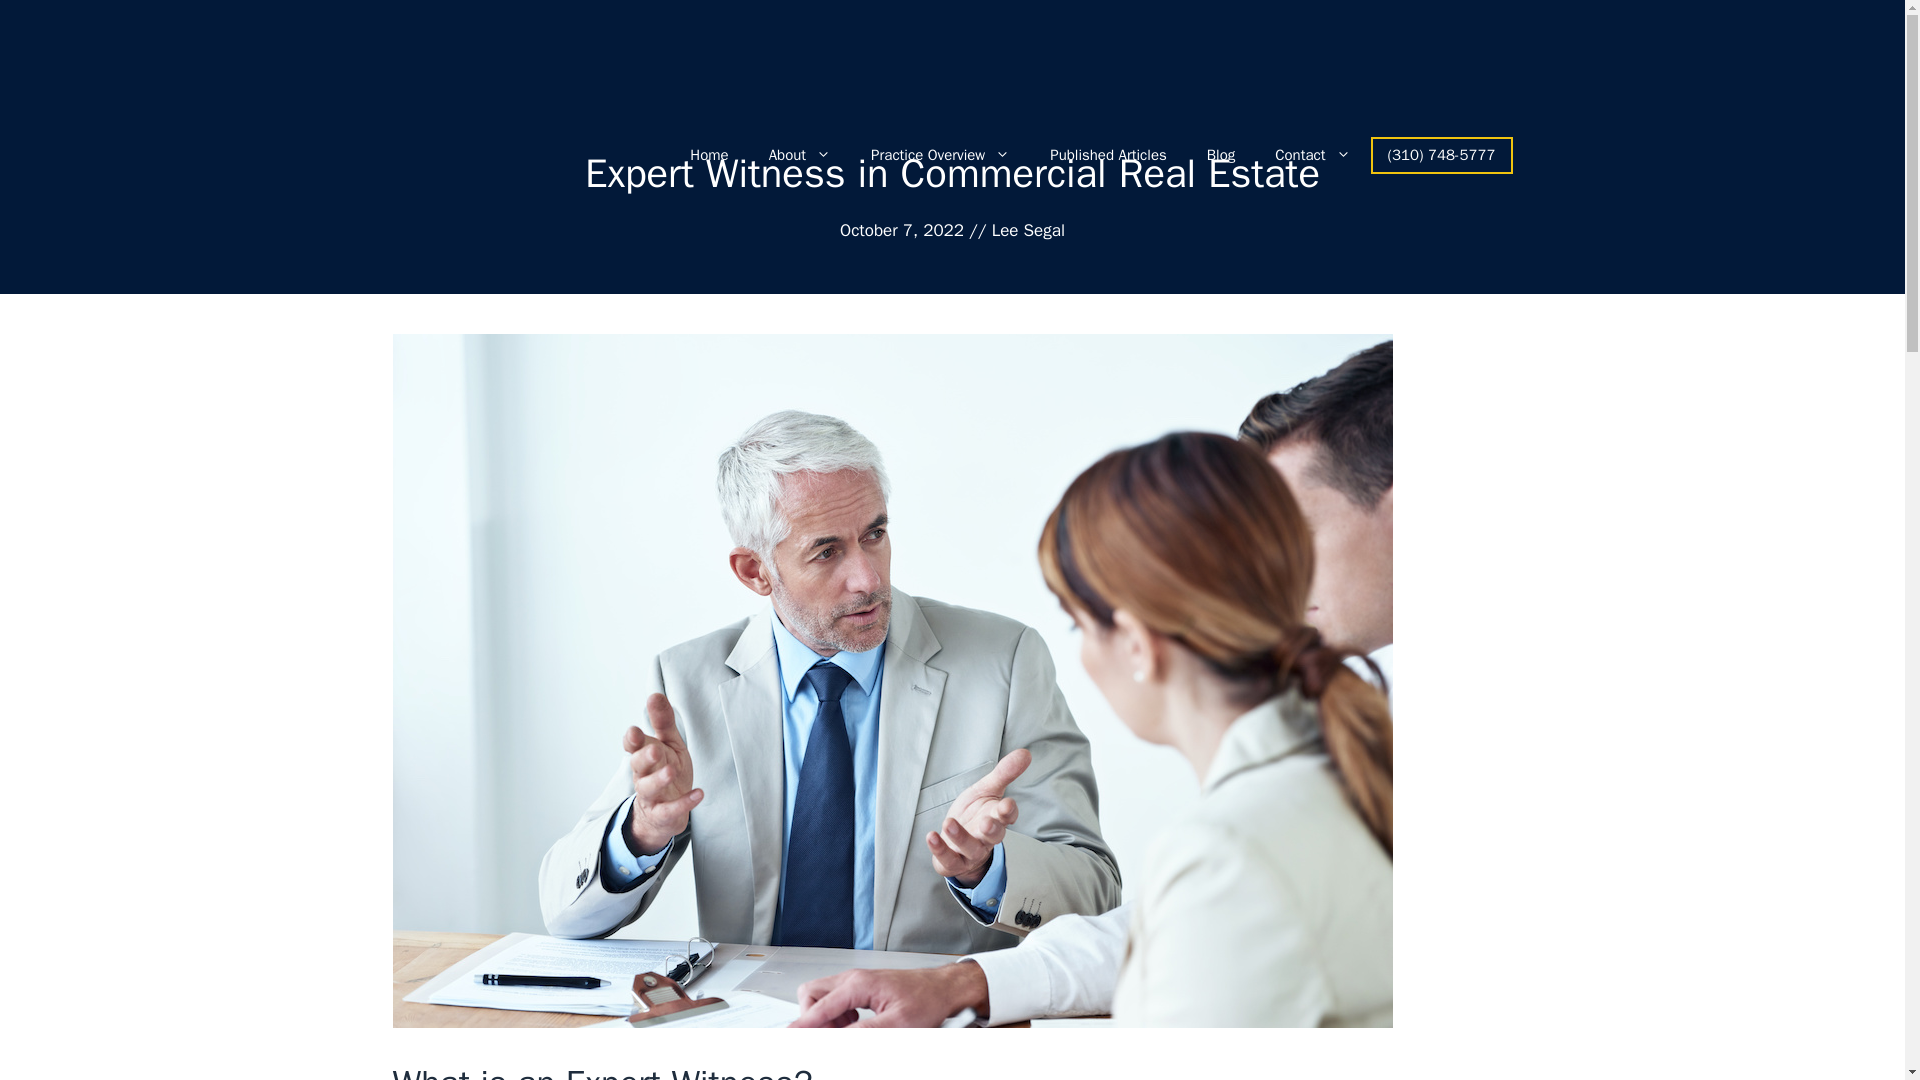  Describe the element at coordinates (940, 154) in the screenshot. I see `Practice Overview` at that location.